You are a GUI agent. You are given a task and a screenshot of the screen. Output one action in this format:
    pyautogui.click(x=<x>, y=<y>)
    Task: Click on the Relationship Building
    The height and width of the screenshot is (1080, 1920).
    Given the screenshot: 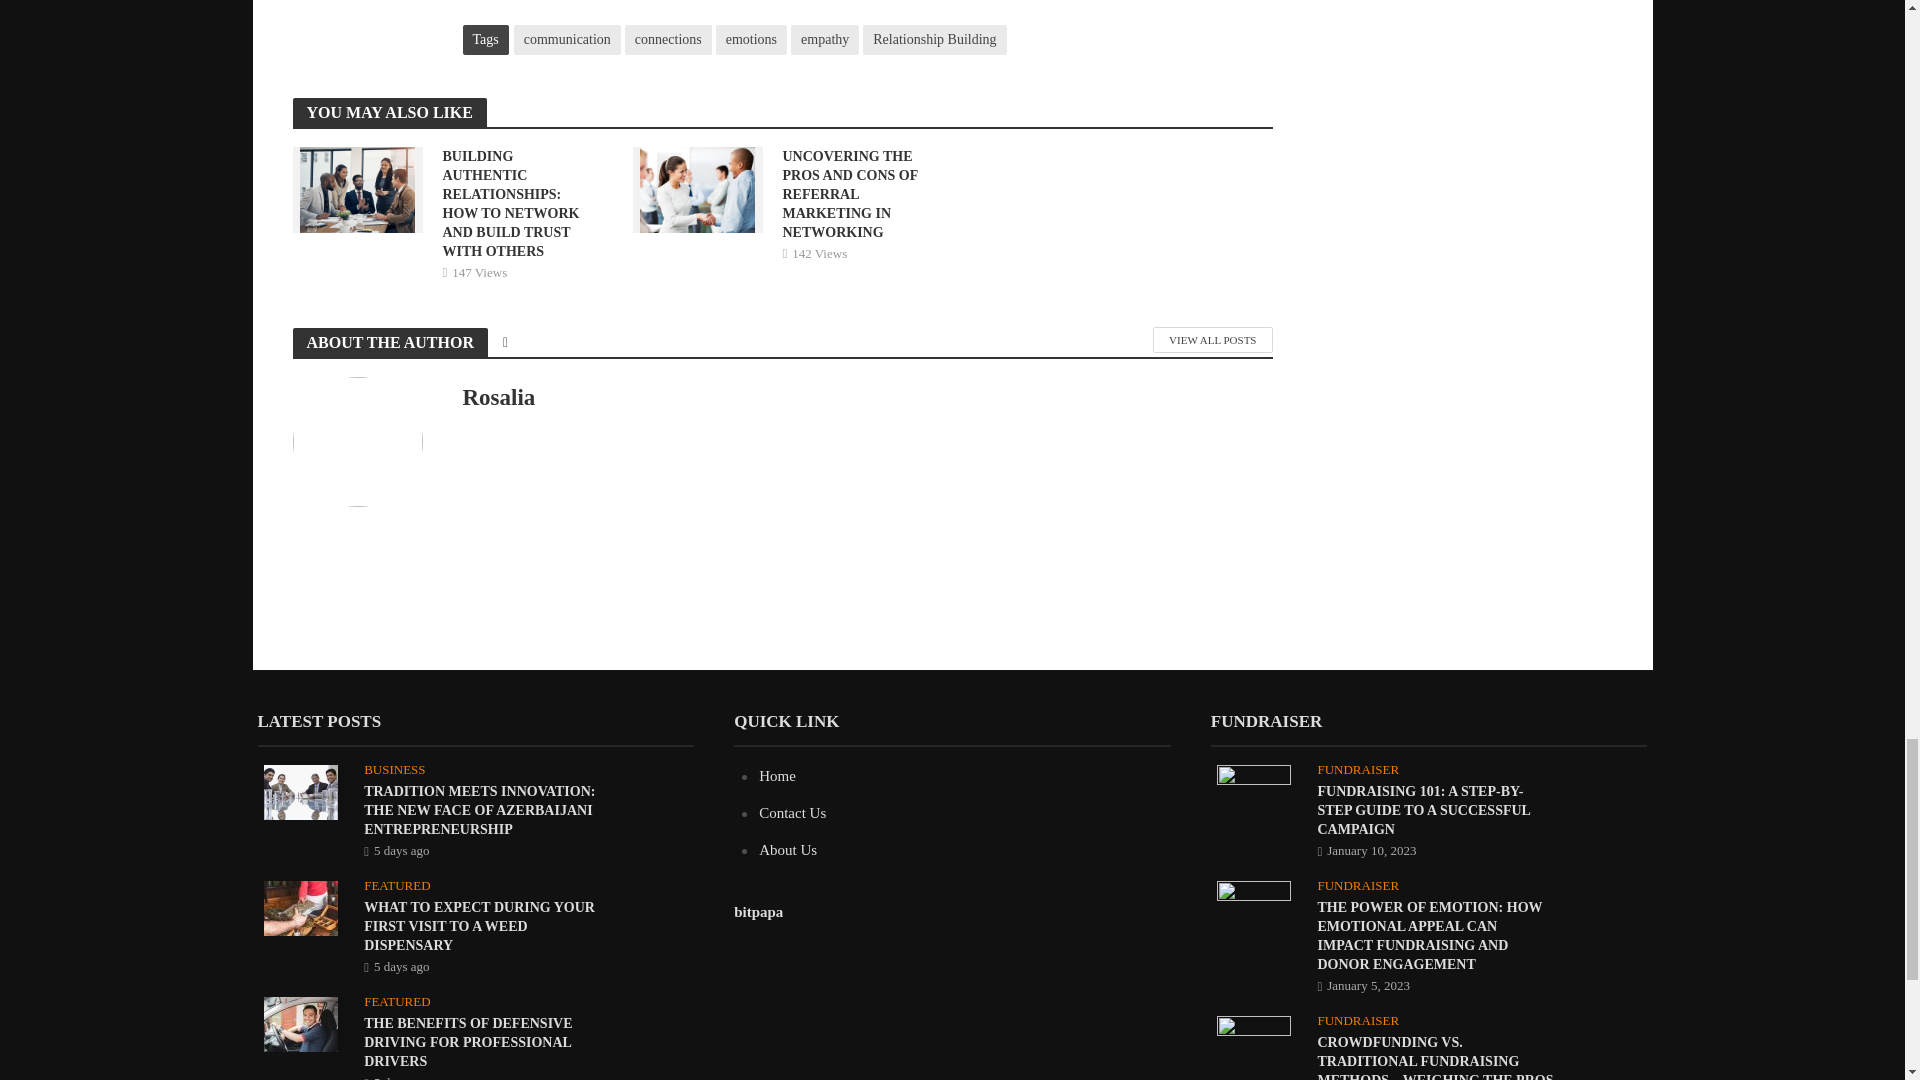 What is the action you would take?
    pyautogui.click(x=934, y=40)
    